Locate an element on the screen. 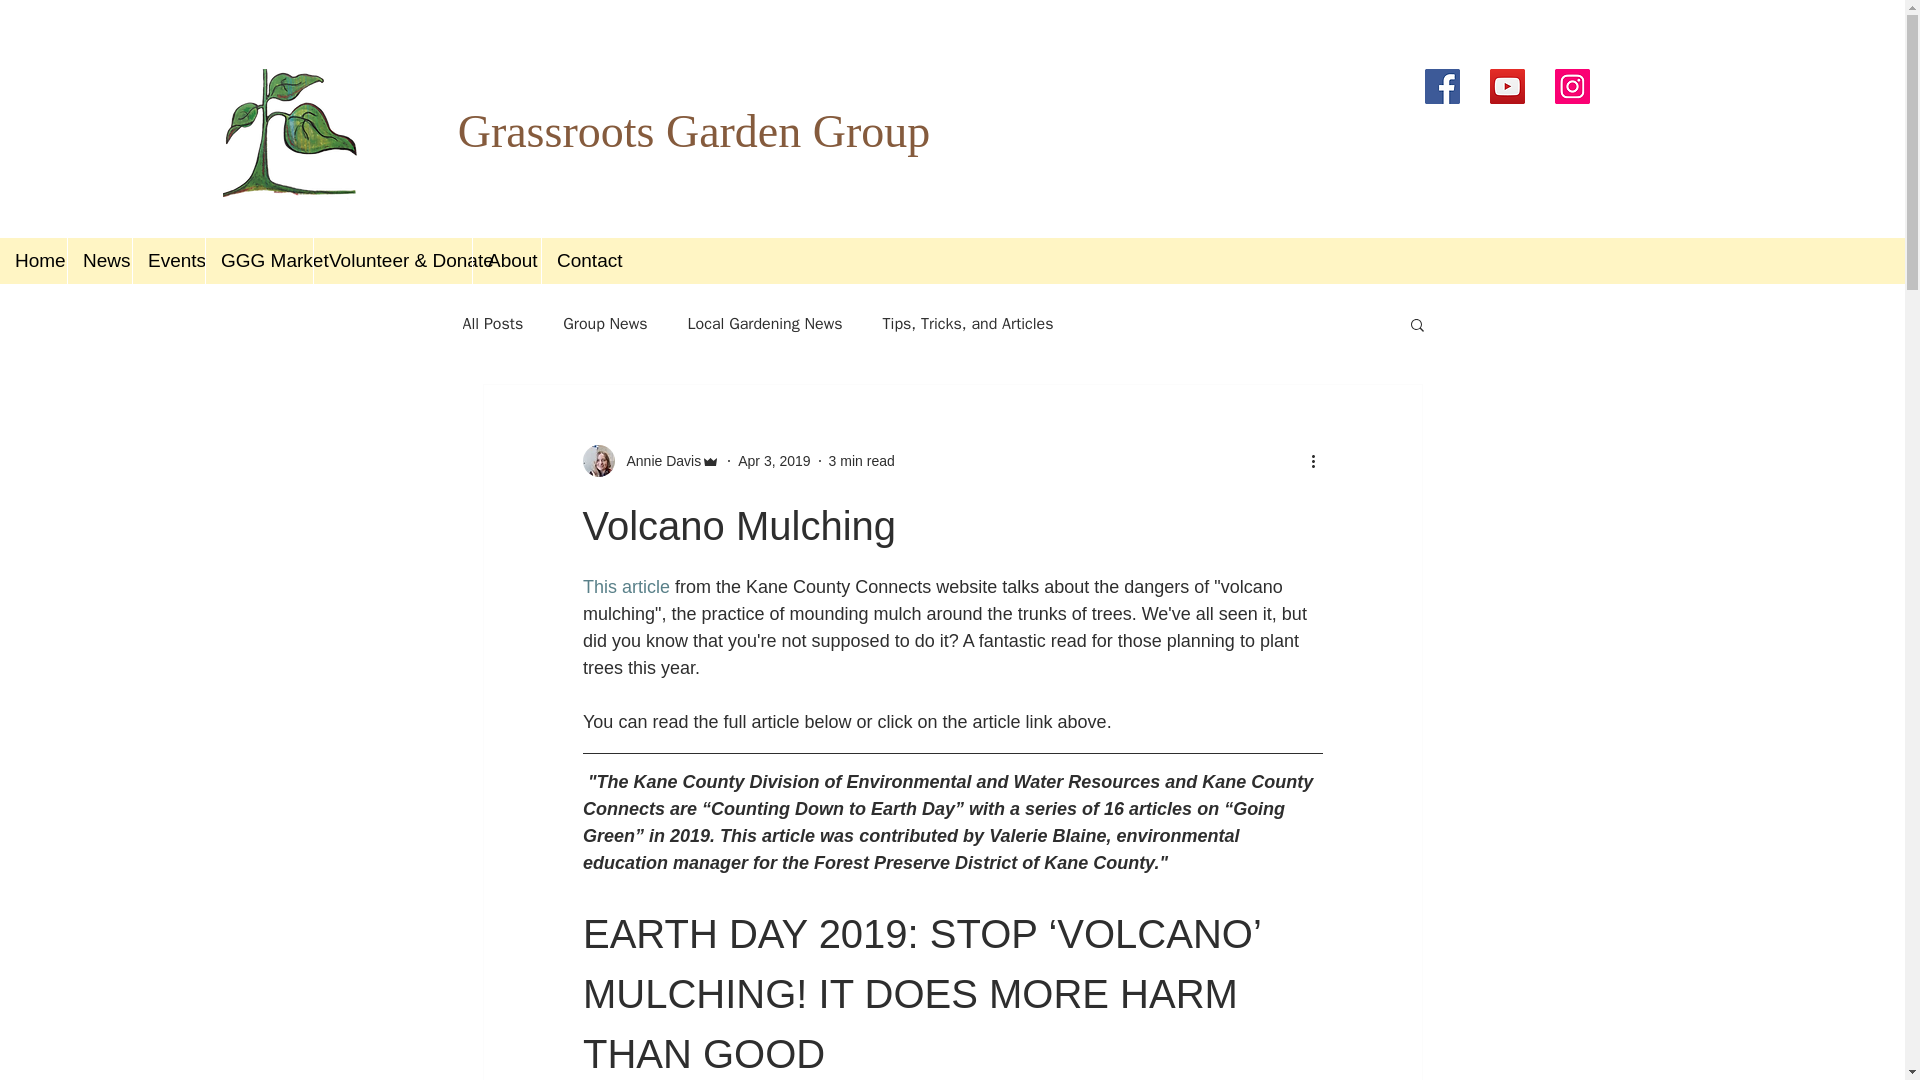 This screenshot has width=1920, height=1080. GGG Market is located at coordinates (258, 260).